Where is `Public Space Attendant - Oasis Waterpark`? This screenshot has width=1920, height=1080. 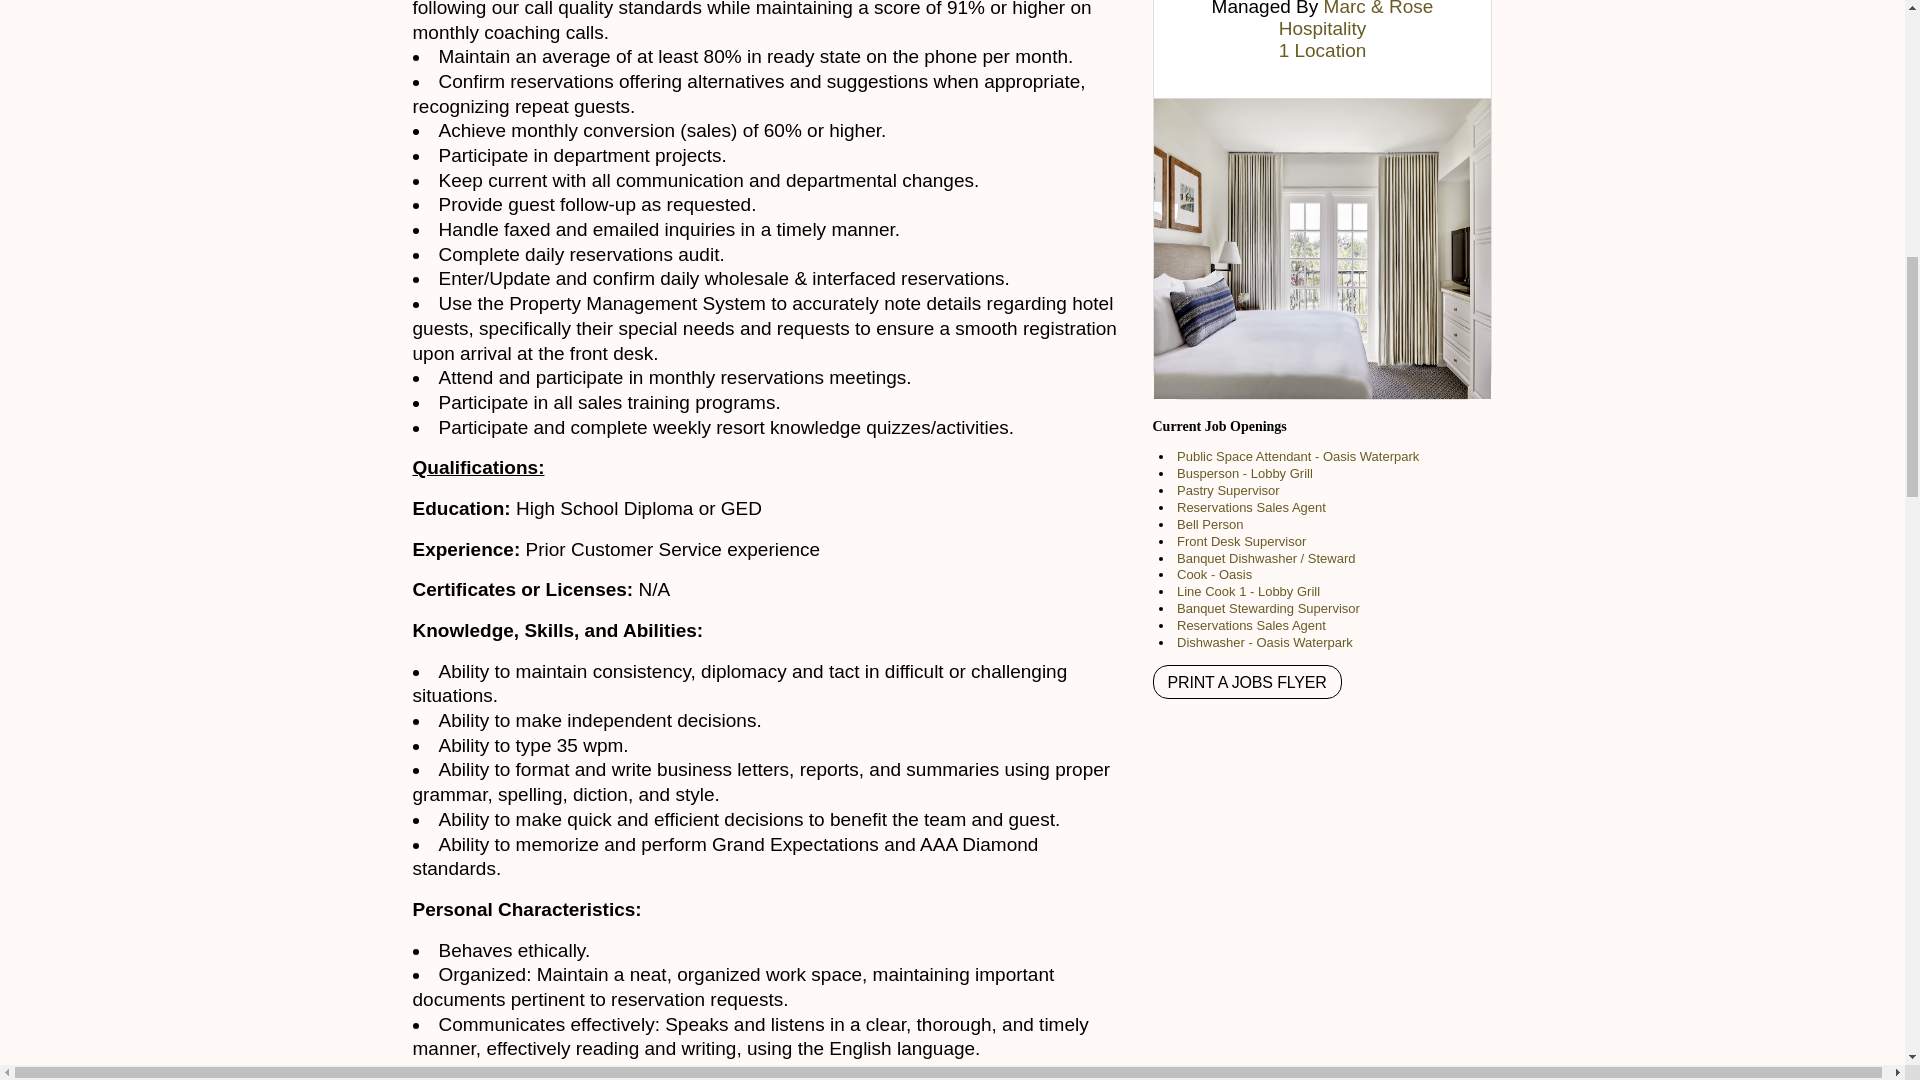 Public Space Attendant - Oasis Waterpark is located at coordinates (1297, 456).